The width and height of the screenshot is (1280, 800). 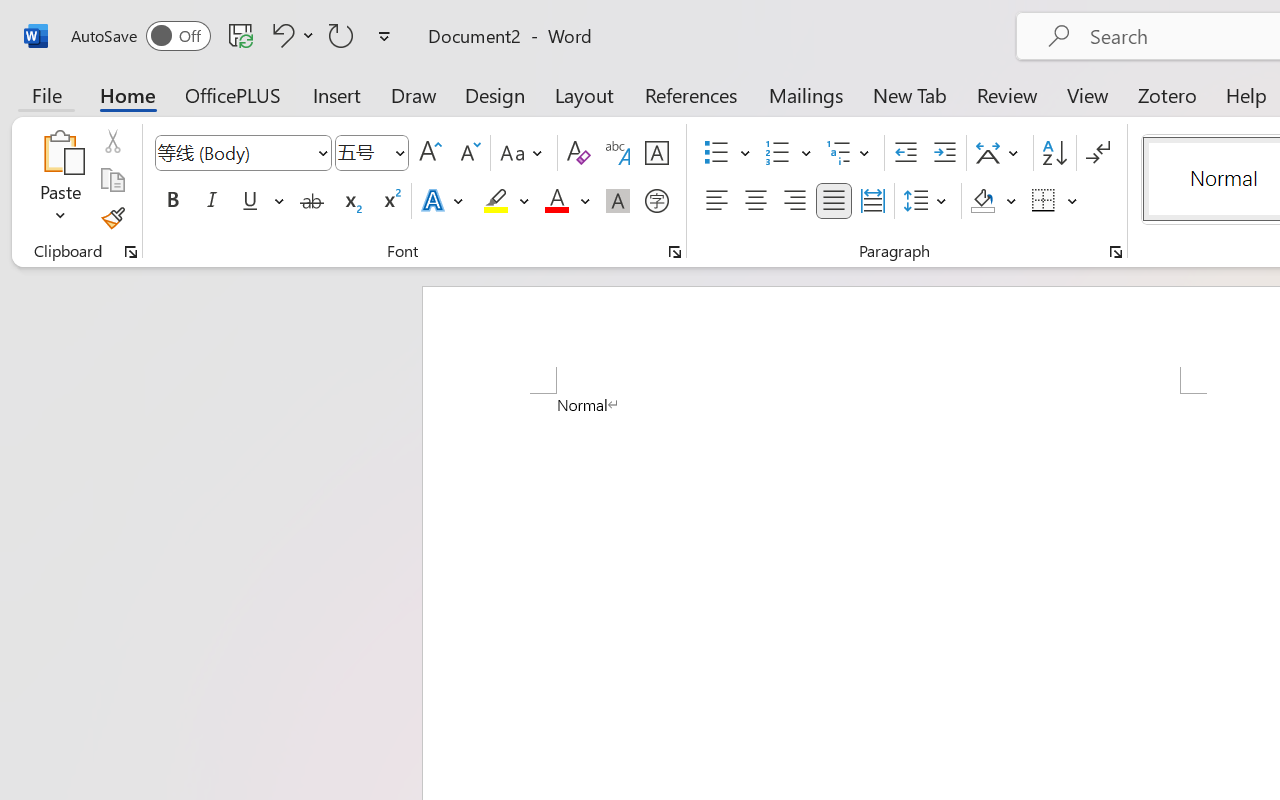 I want to click on View, so click(x=1088, y=94).